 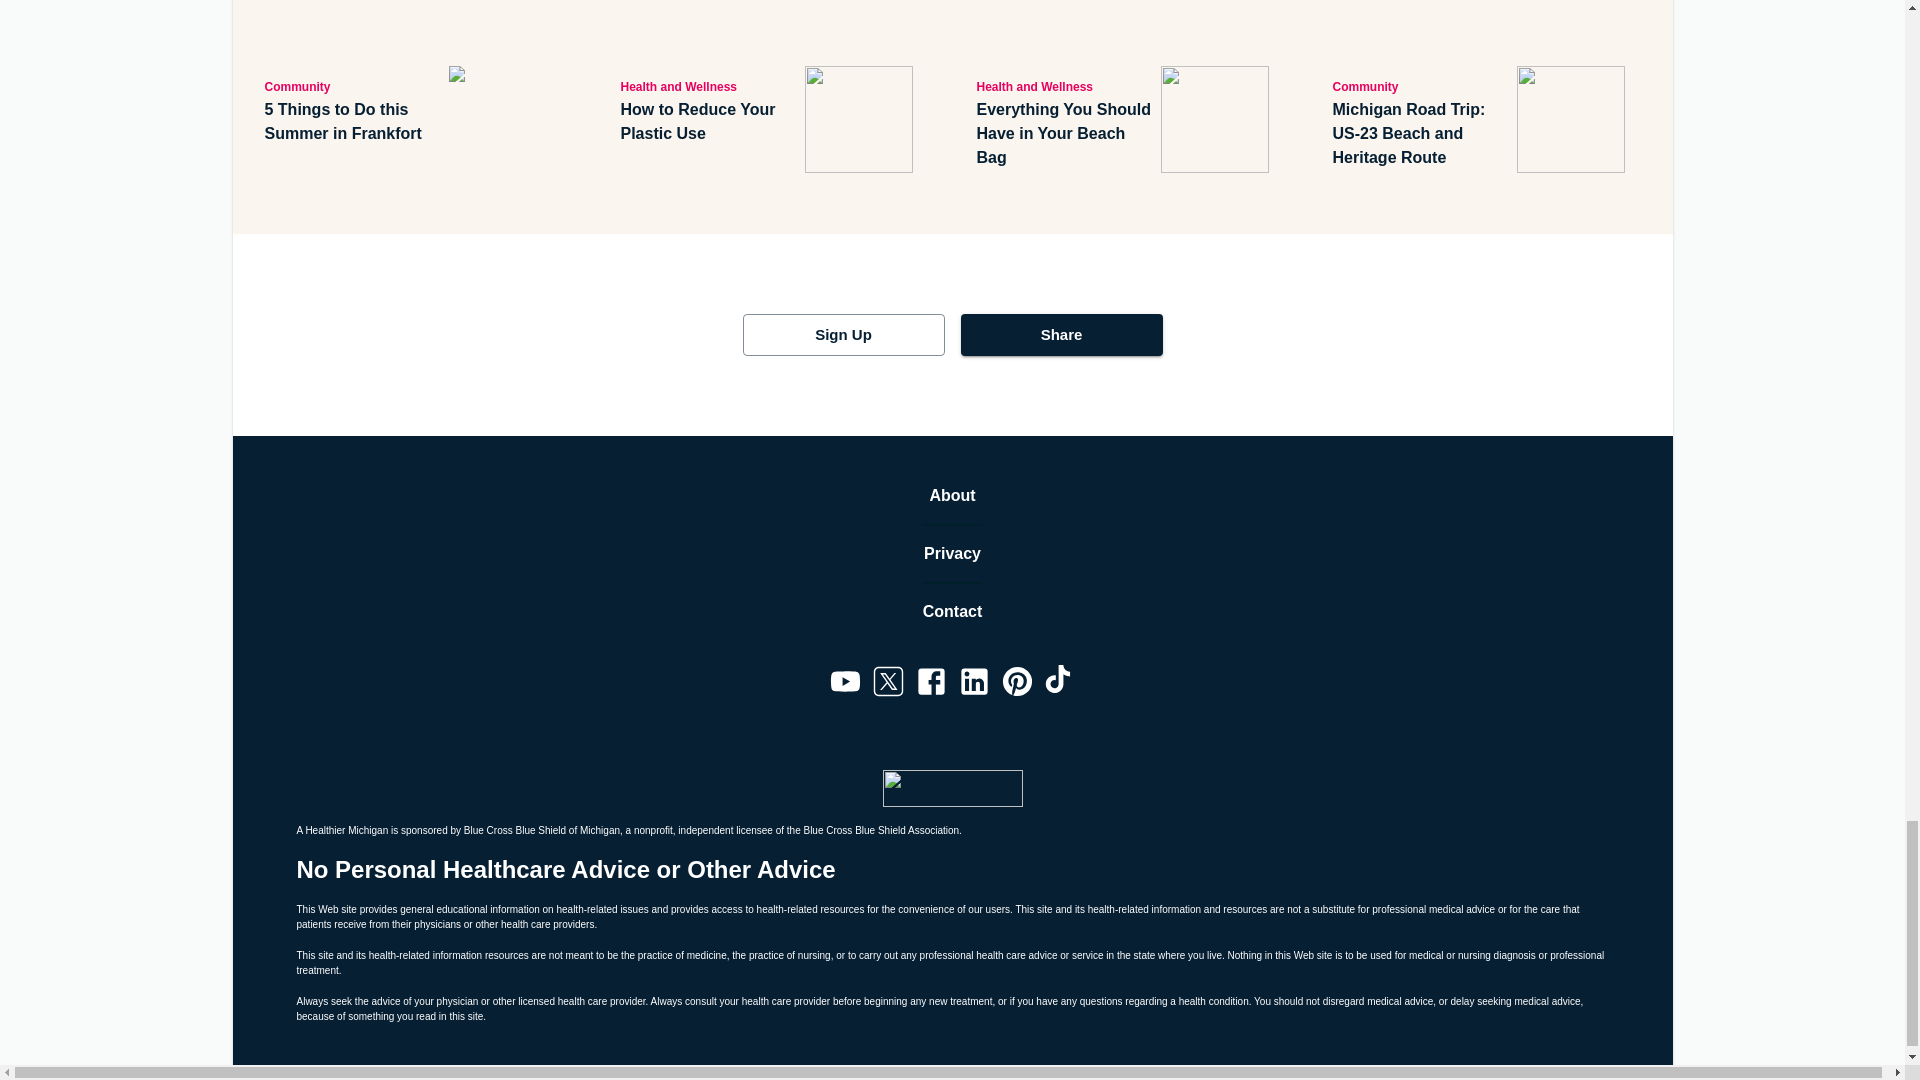 What do you see at coordinates (708, 122) in the screenshot?
I see `How to Reduce Your Plastic Use` at bounding box center [708, 122].